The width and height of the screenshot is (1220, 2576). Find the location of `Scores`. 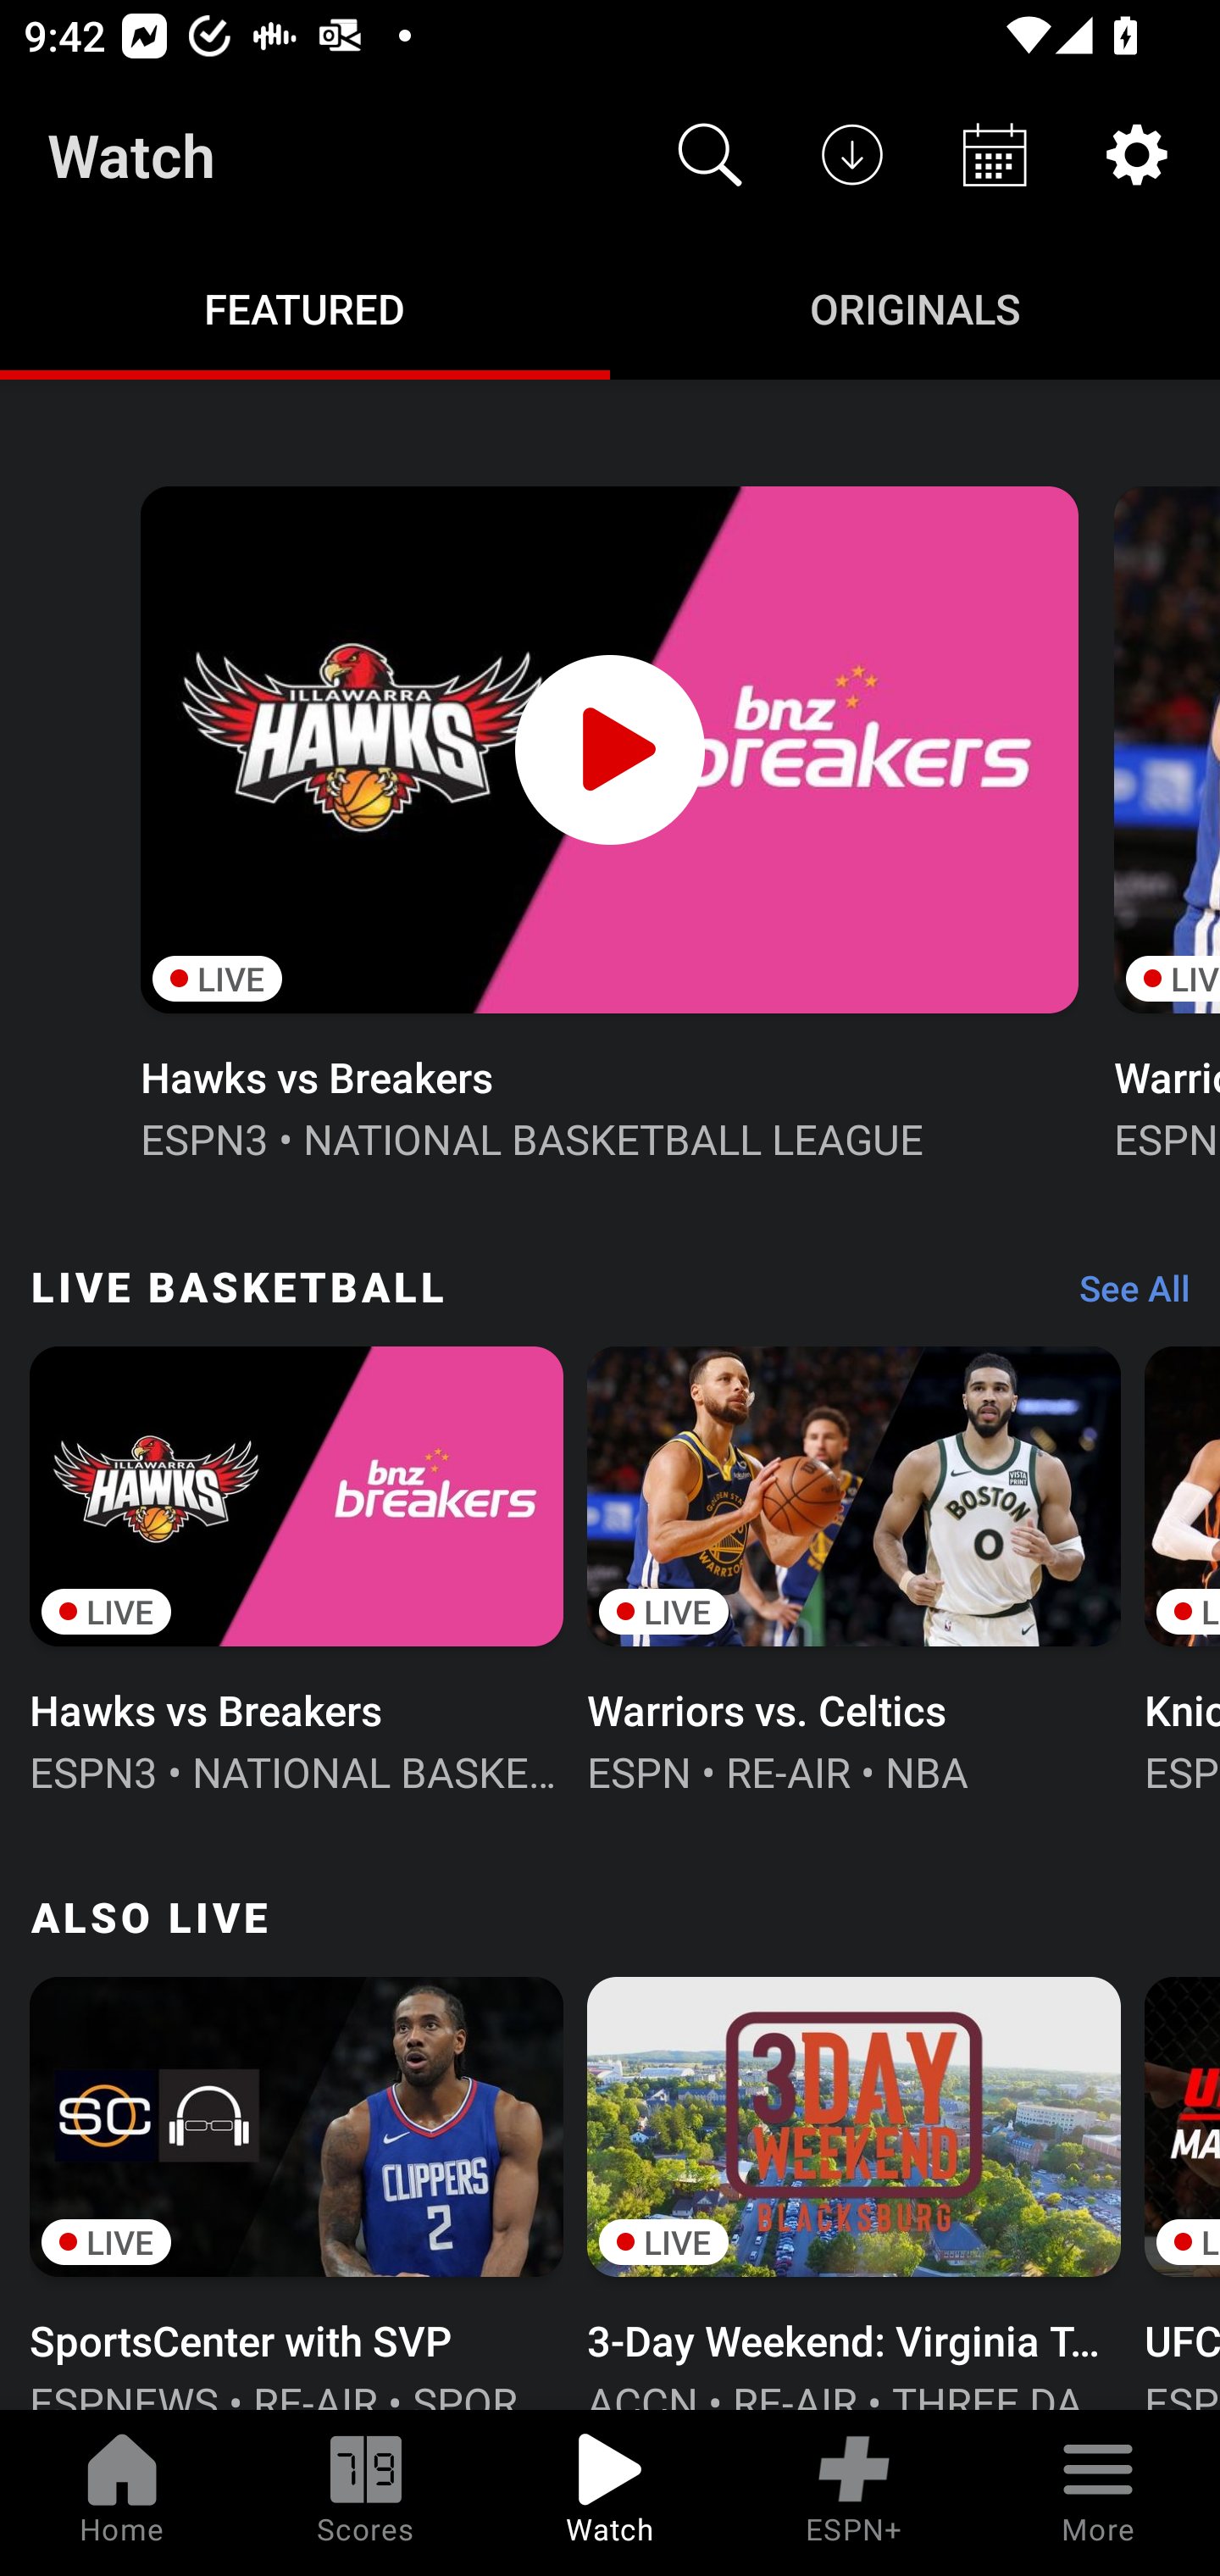

Scores is located at coordinates (366, 2493).